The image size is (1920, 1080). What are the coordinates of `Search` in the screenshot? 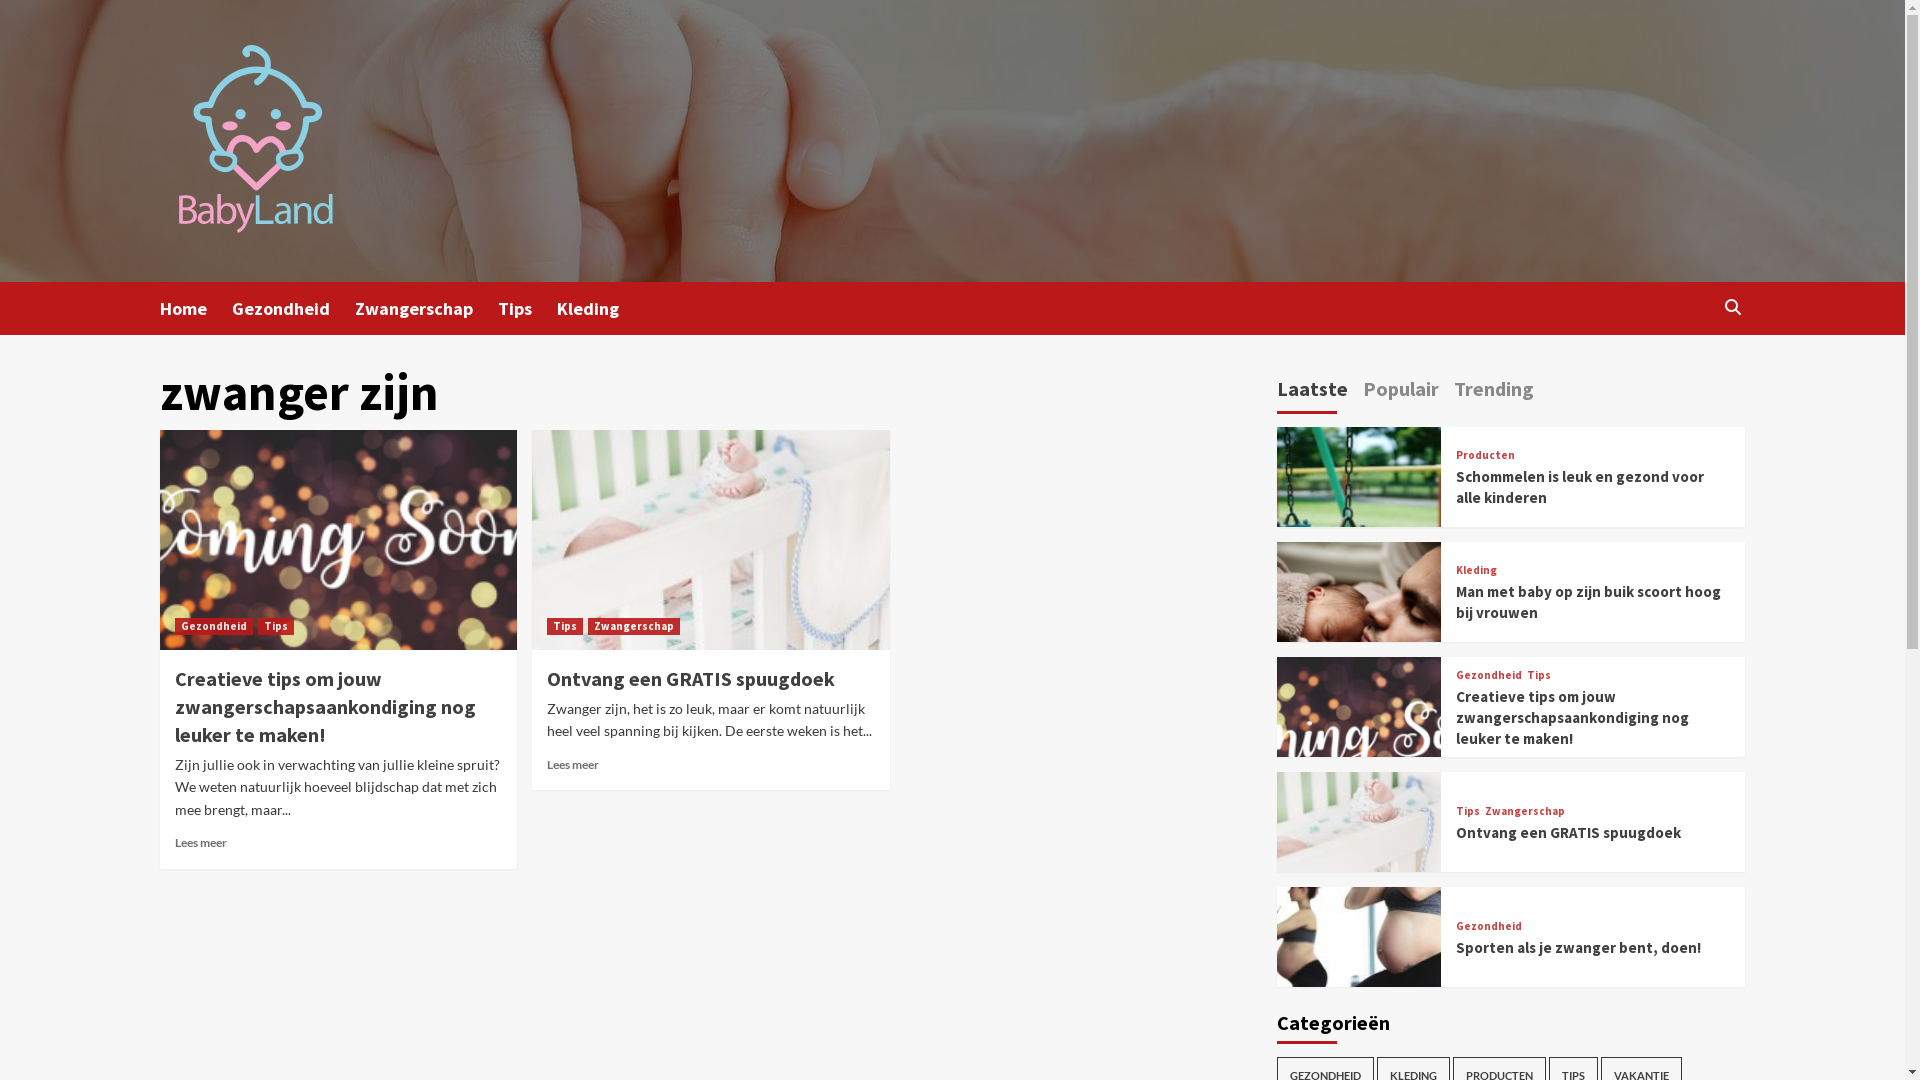 It's located at (1732, 308).